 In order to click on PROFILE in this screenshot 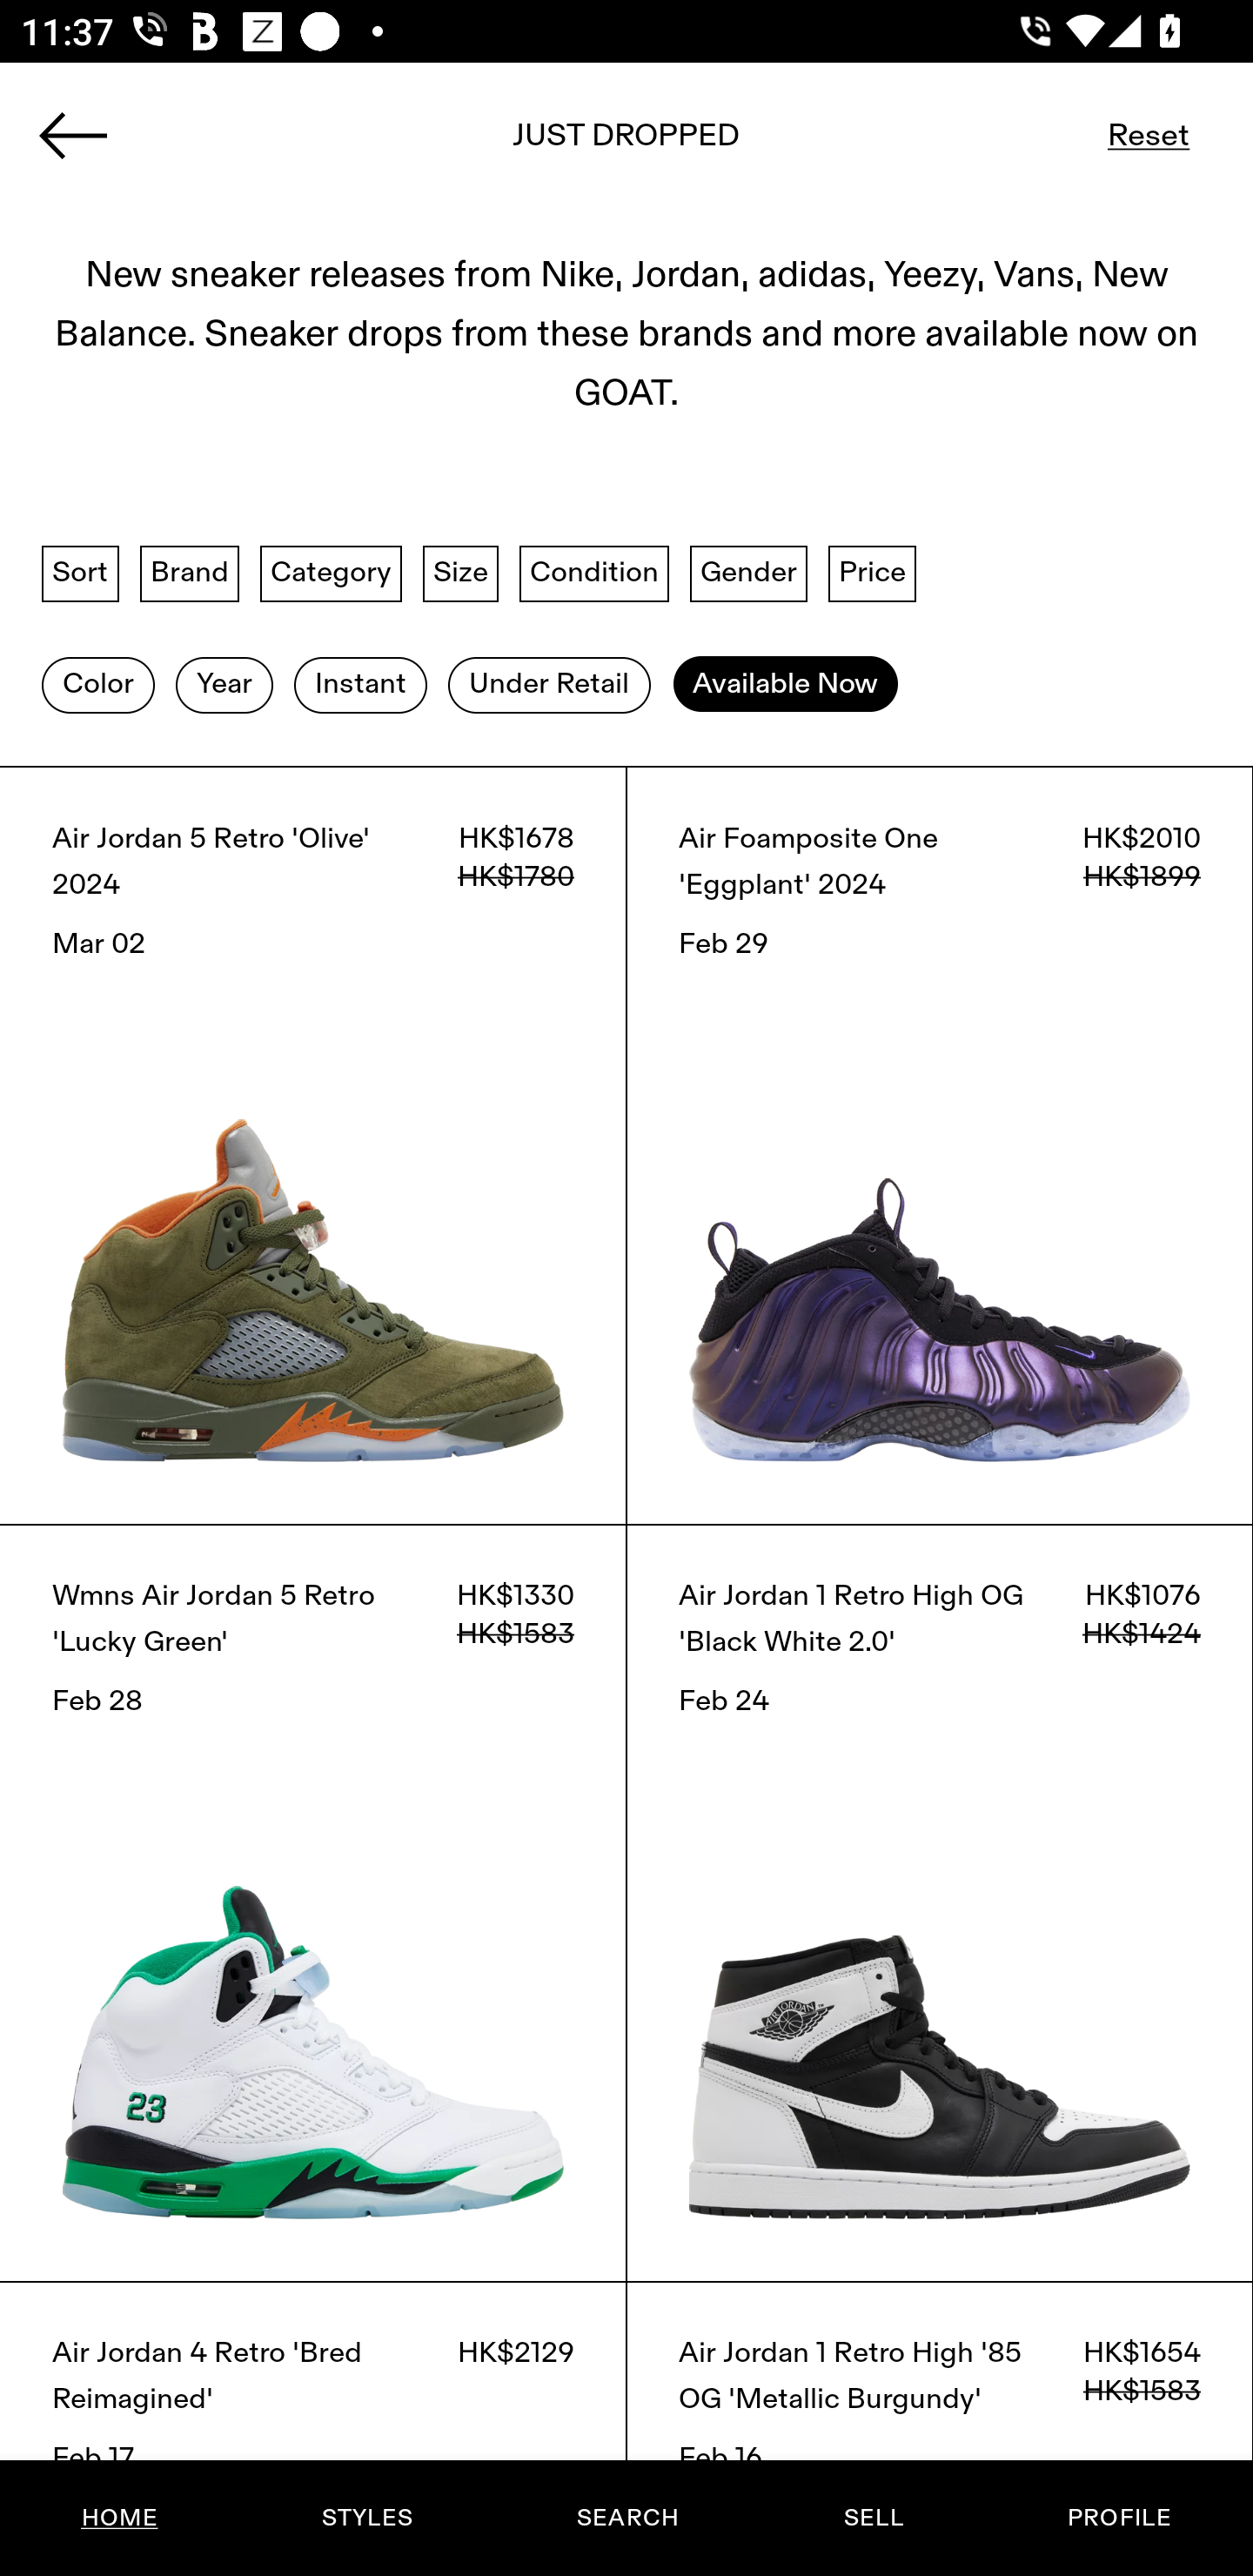, I will do `click(1119, 2518)`.